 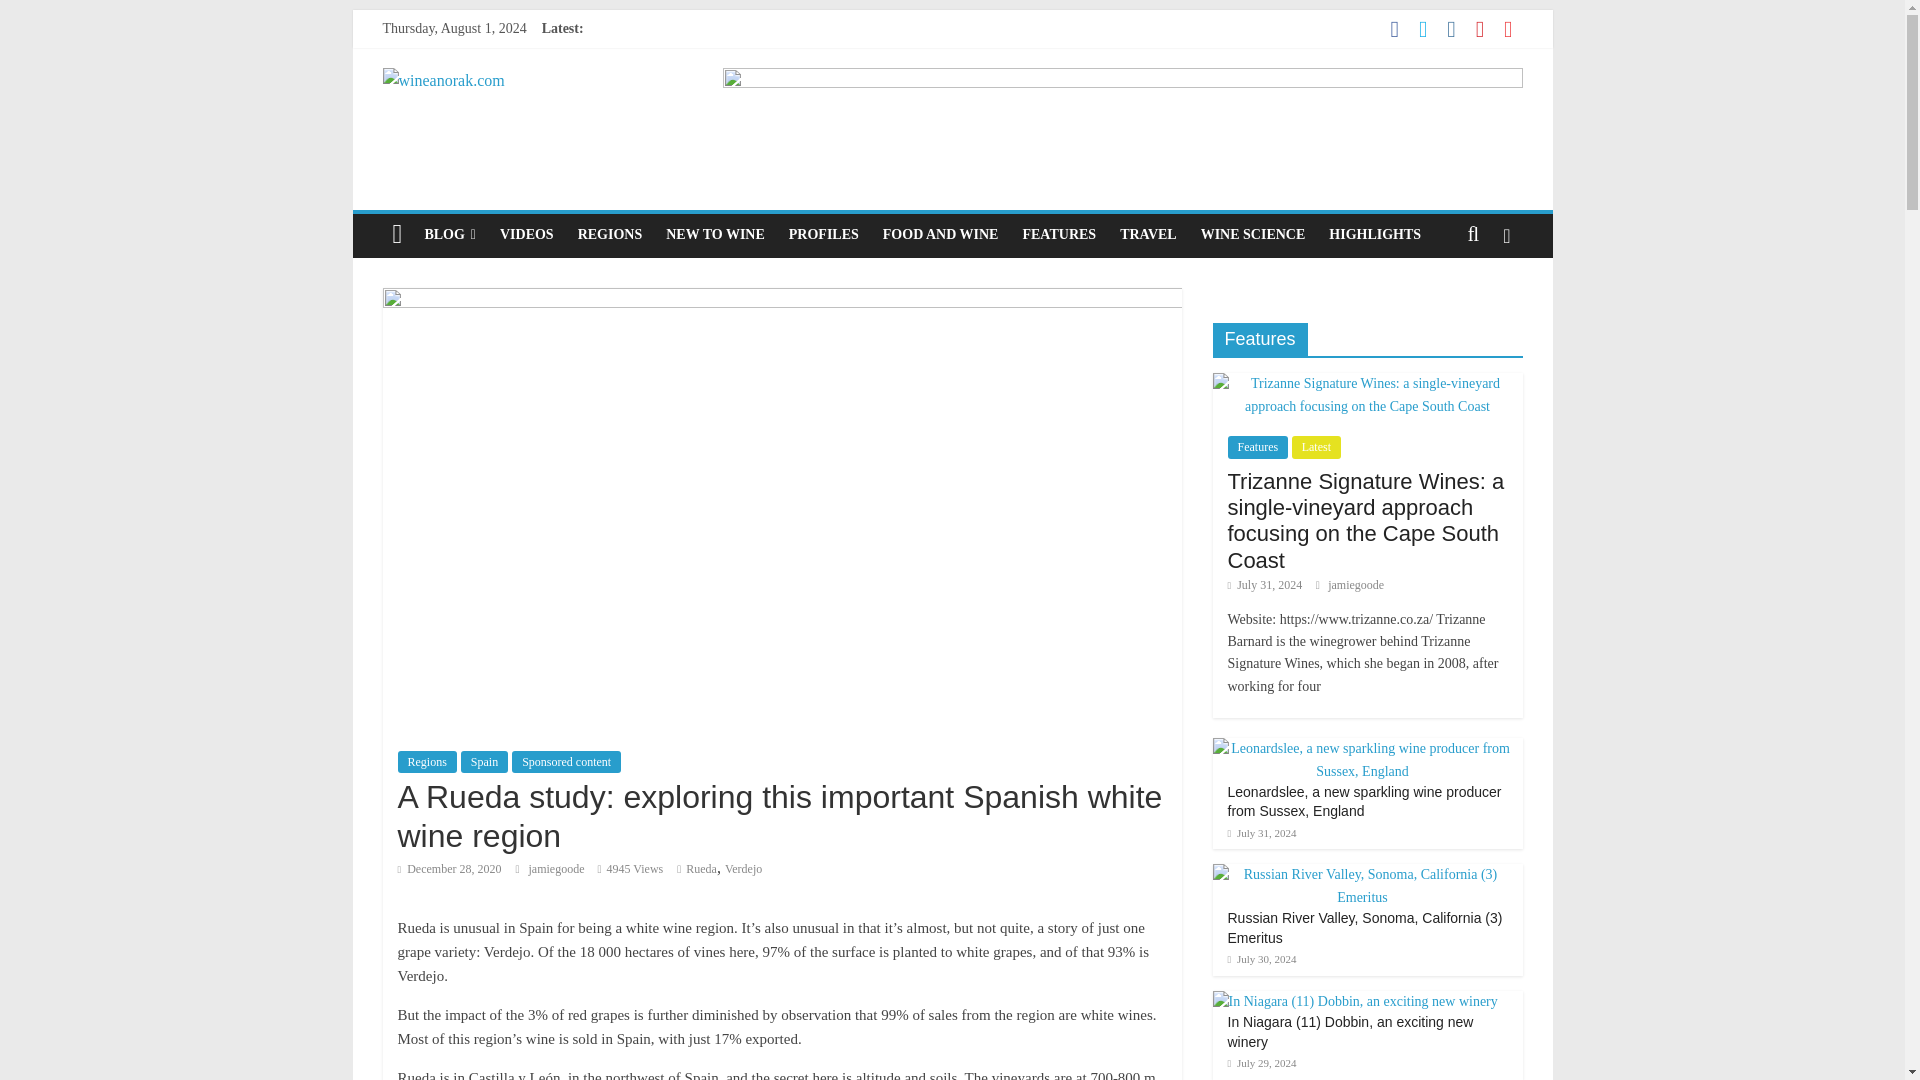 I want to click on Download This Theme, so click(x=450, y=234).